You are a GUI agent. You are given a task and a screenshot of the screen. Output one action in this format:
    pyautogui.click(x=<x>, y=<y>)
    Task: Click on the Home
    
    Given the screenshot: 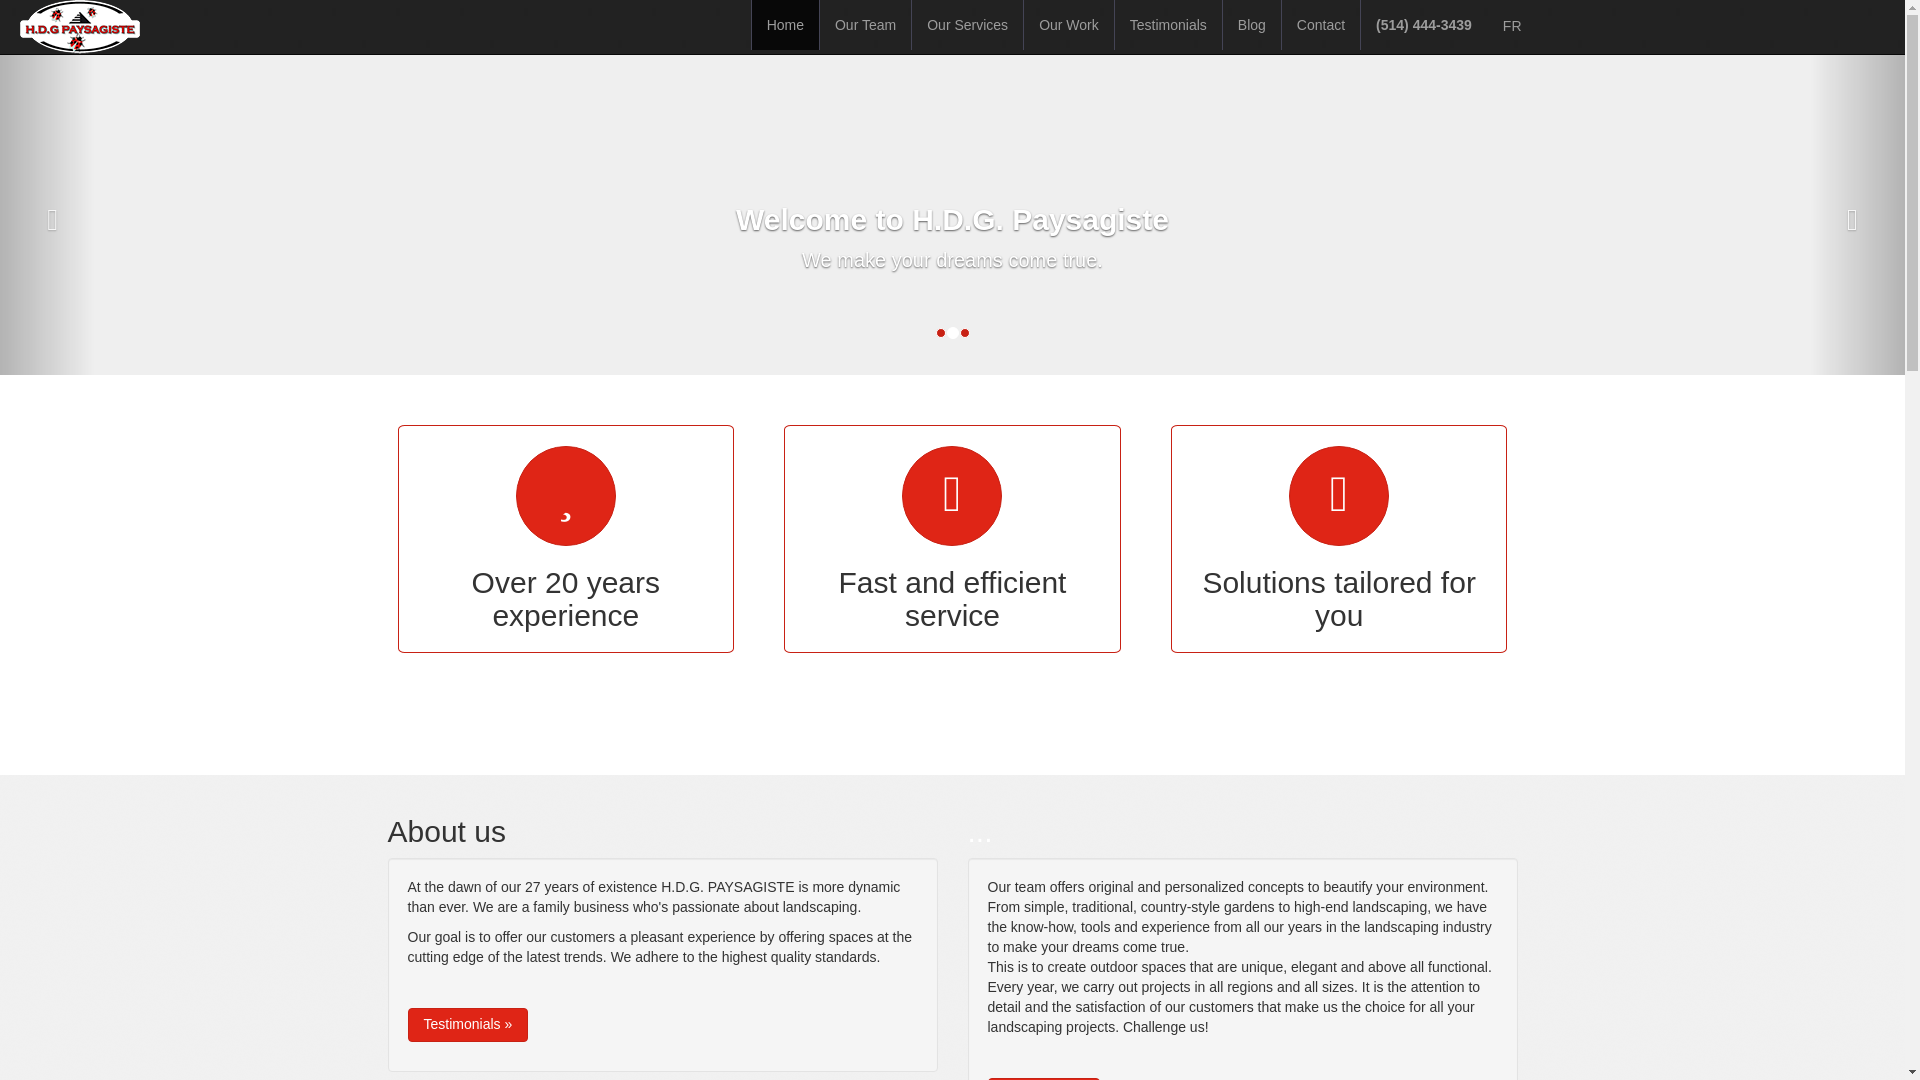 What is the action you would take?
    pyautogui.click(x=786, y=24)
    